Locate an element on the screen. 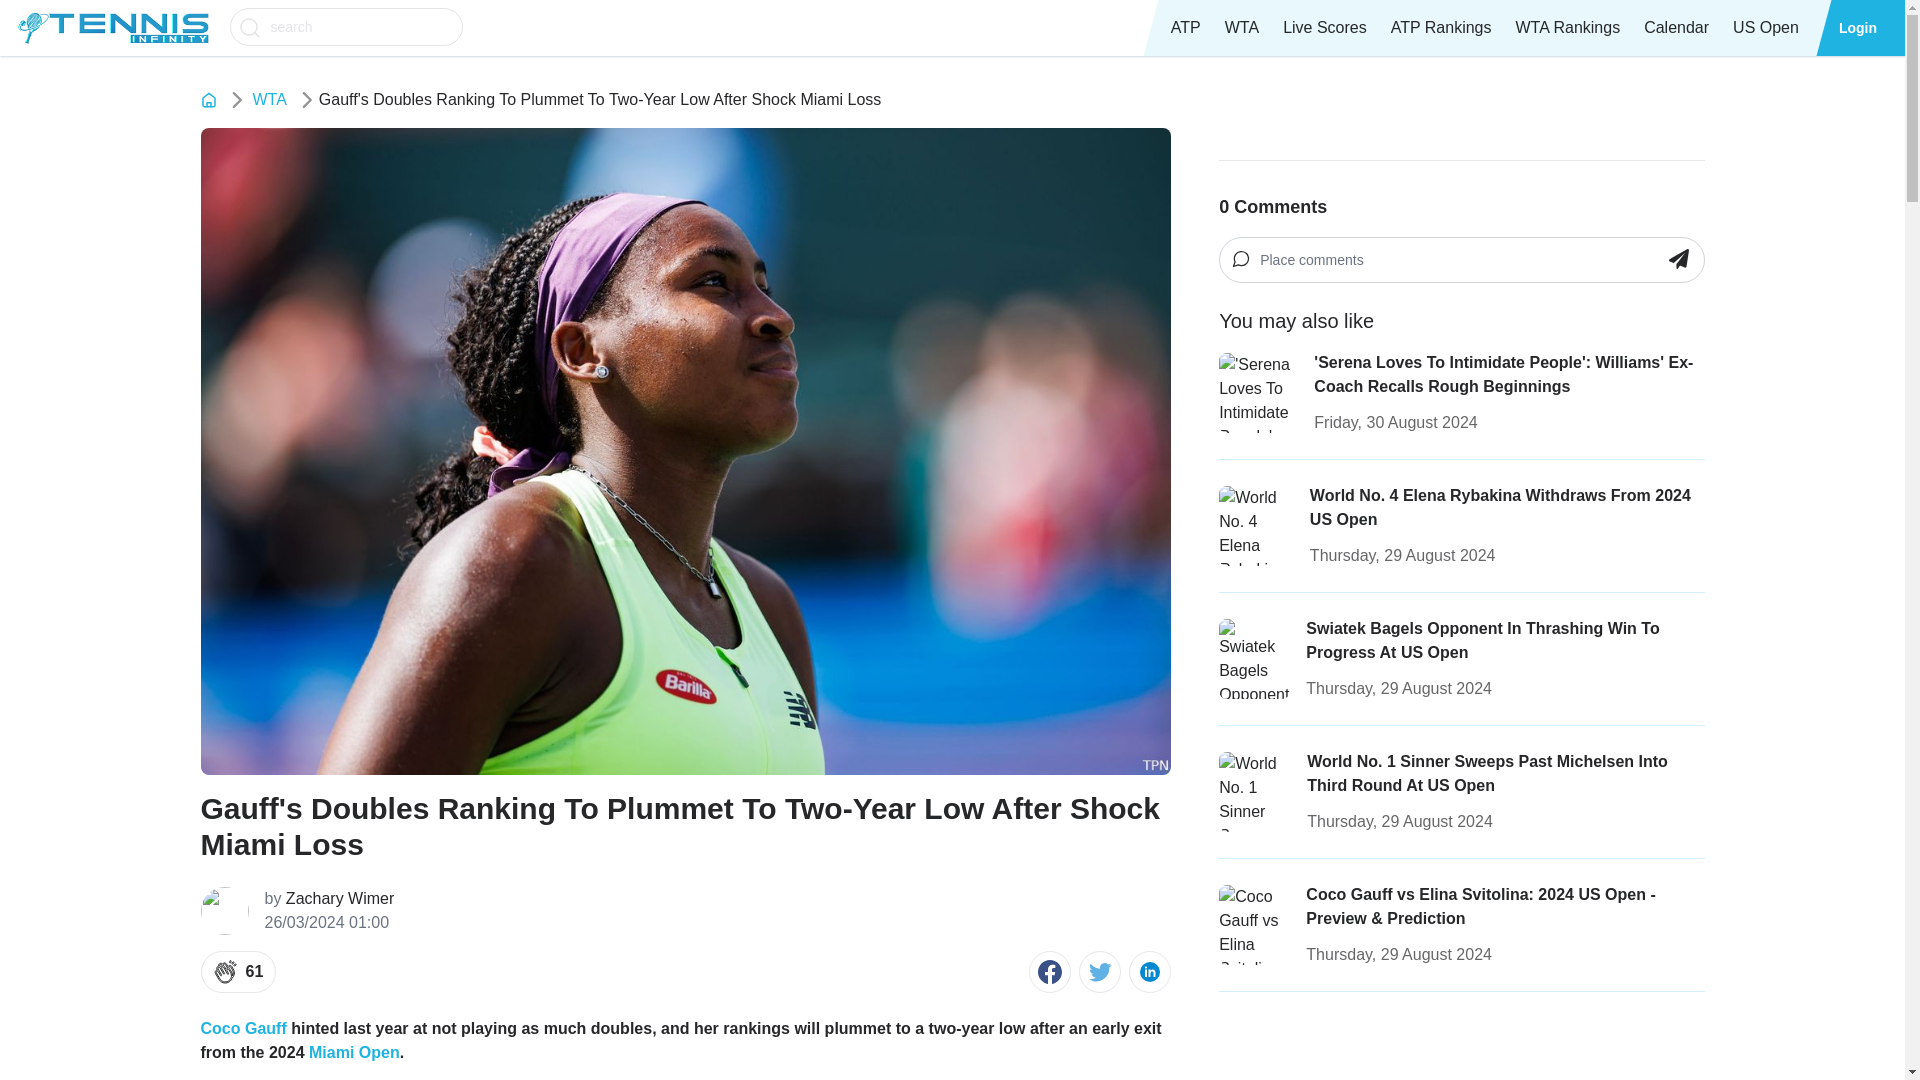 This screenshot has height=1080, width=1920. Calendar is located at coordinates (1676, 28).